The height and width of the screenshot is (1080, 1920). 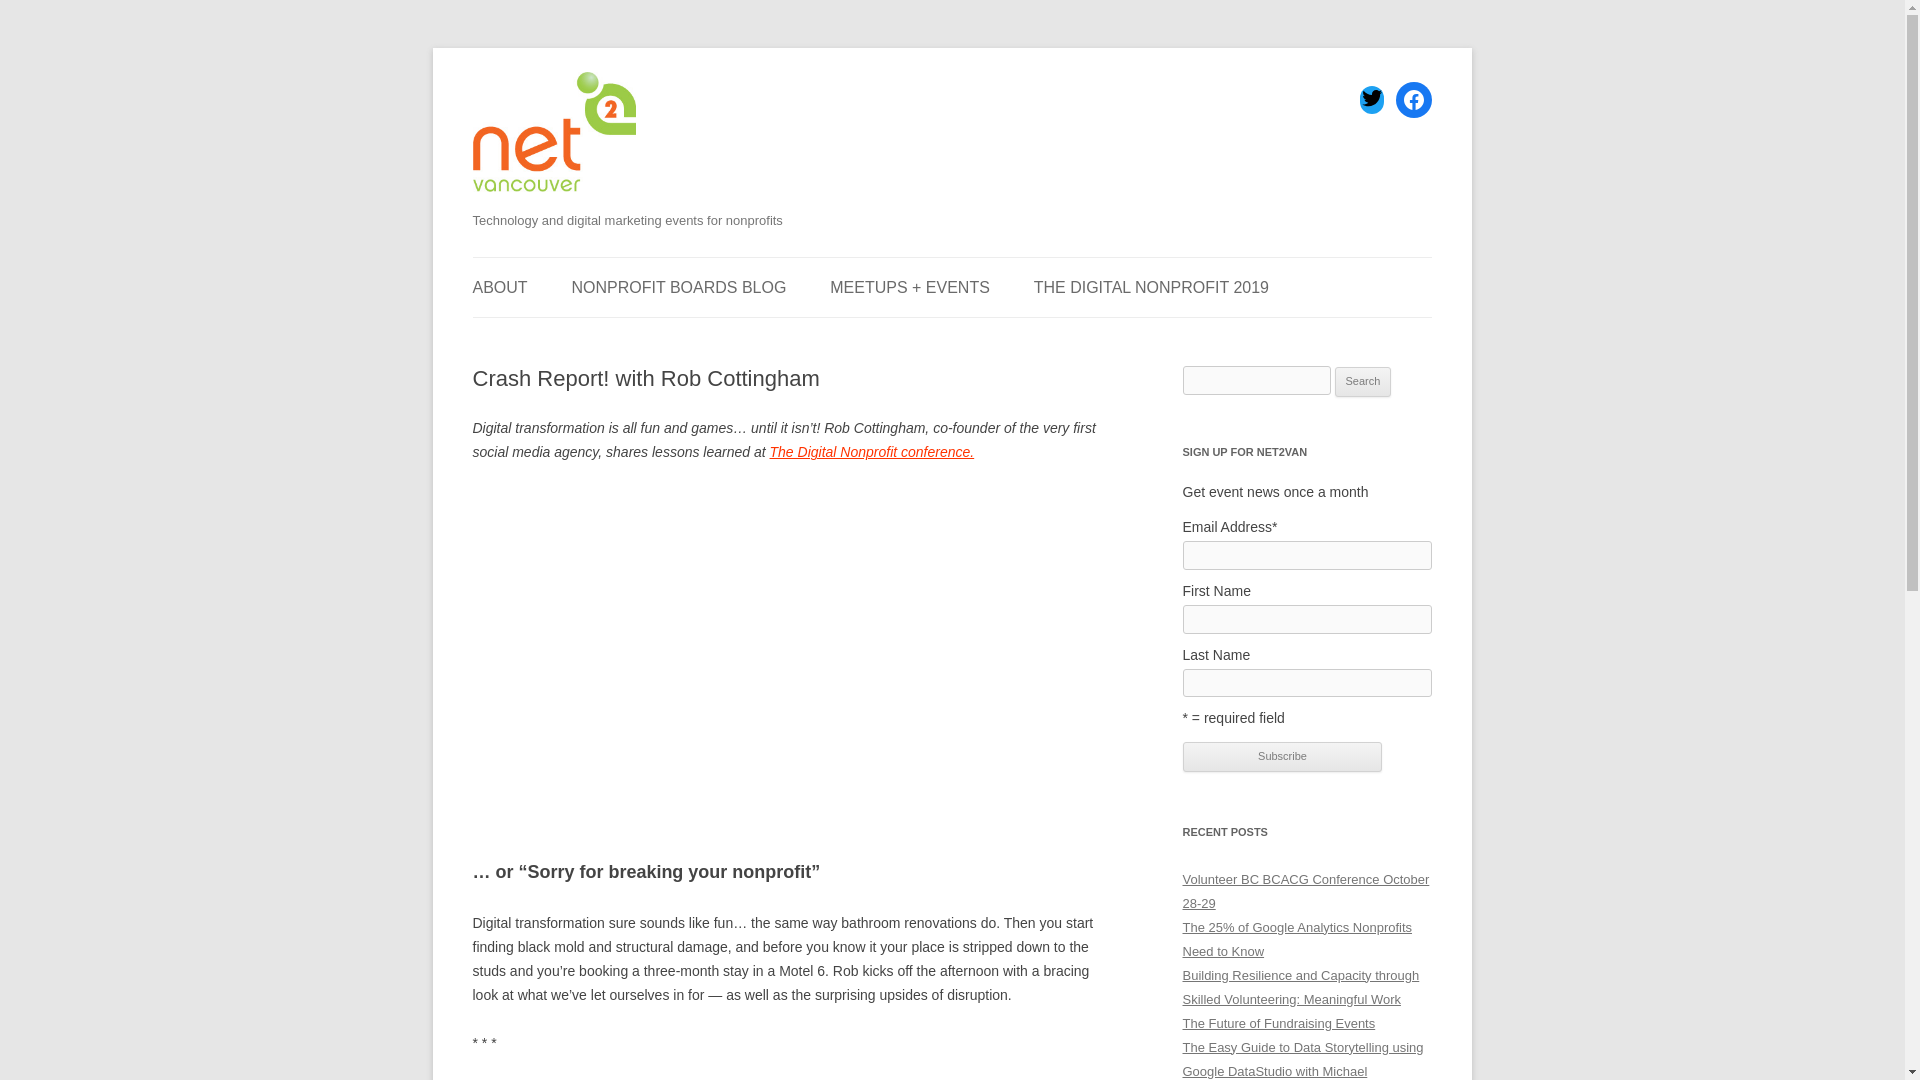 I want to click on Subscribe, so click(x=1282, y=756).